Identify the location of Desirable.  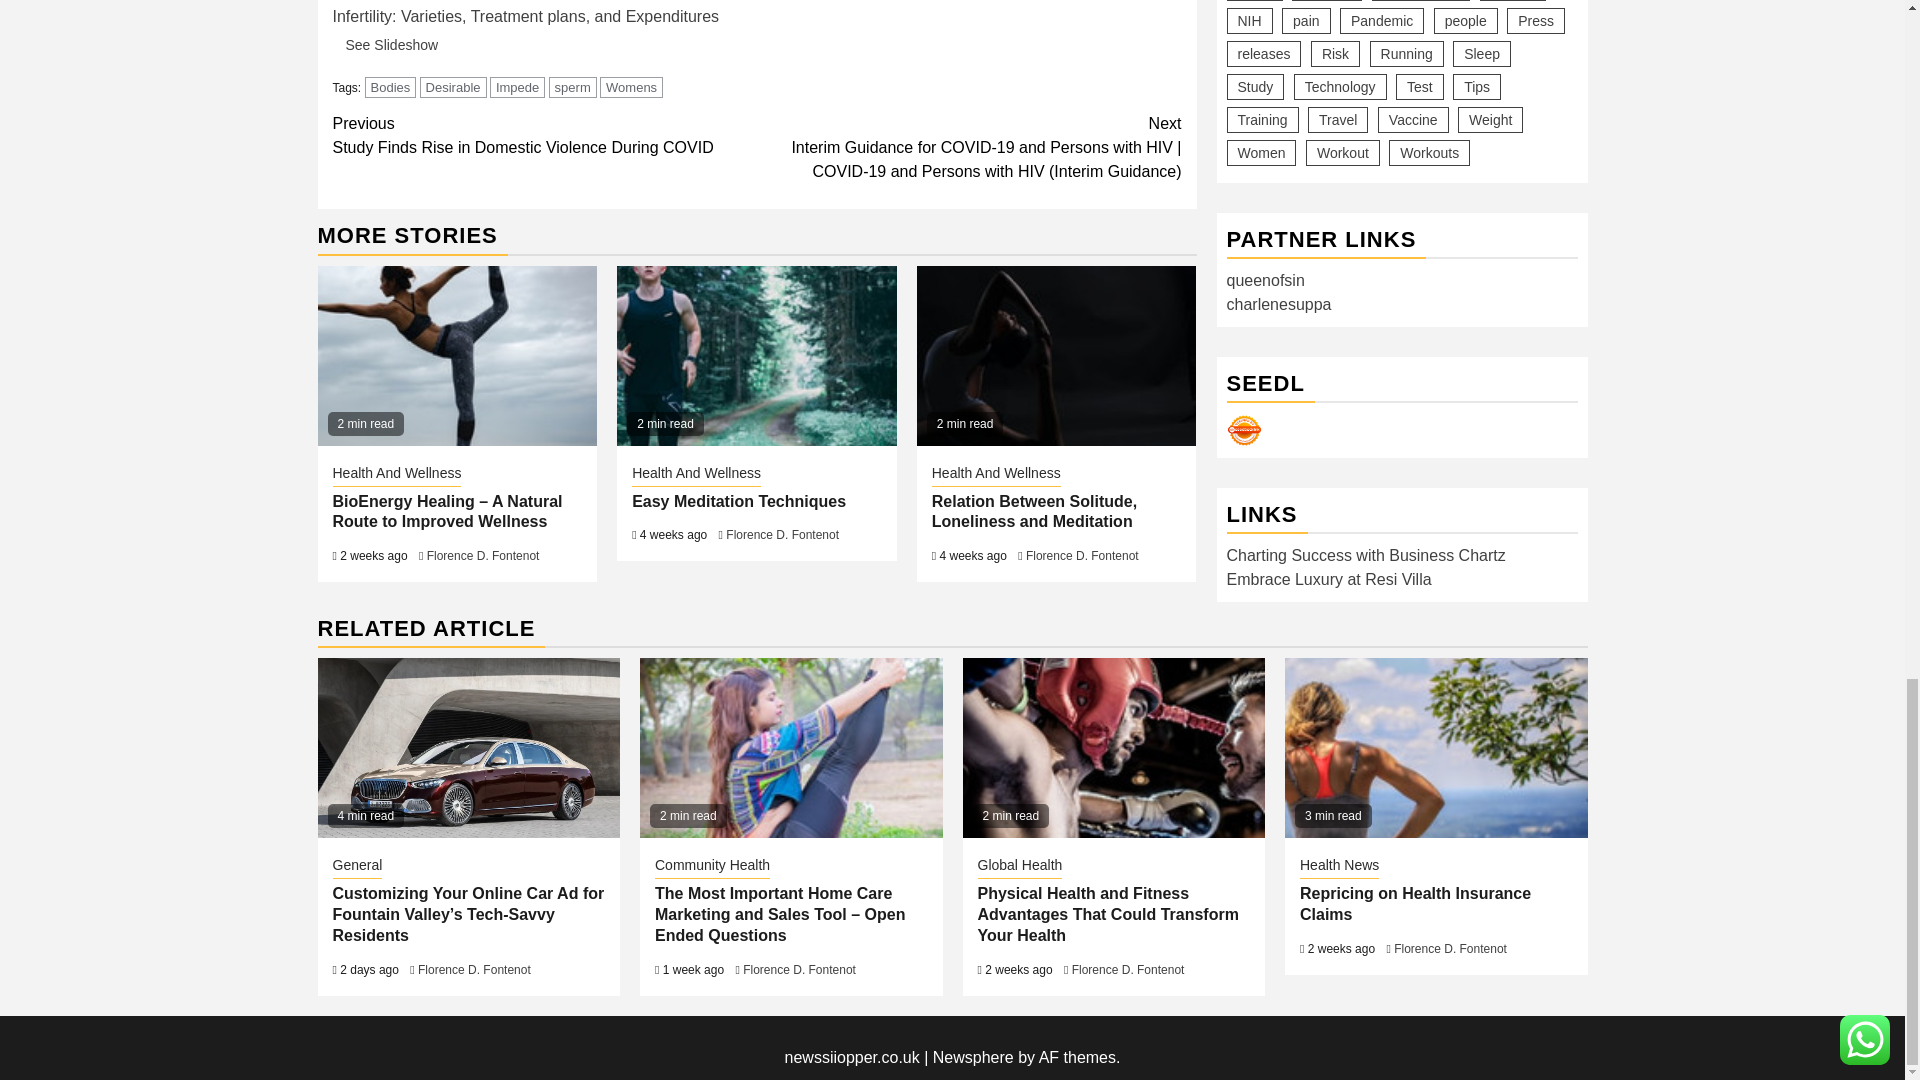
(1056, 356).